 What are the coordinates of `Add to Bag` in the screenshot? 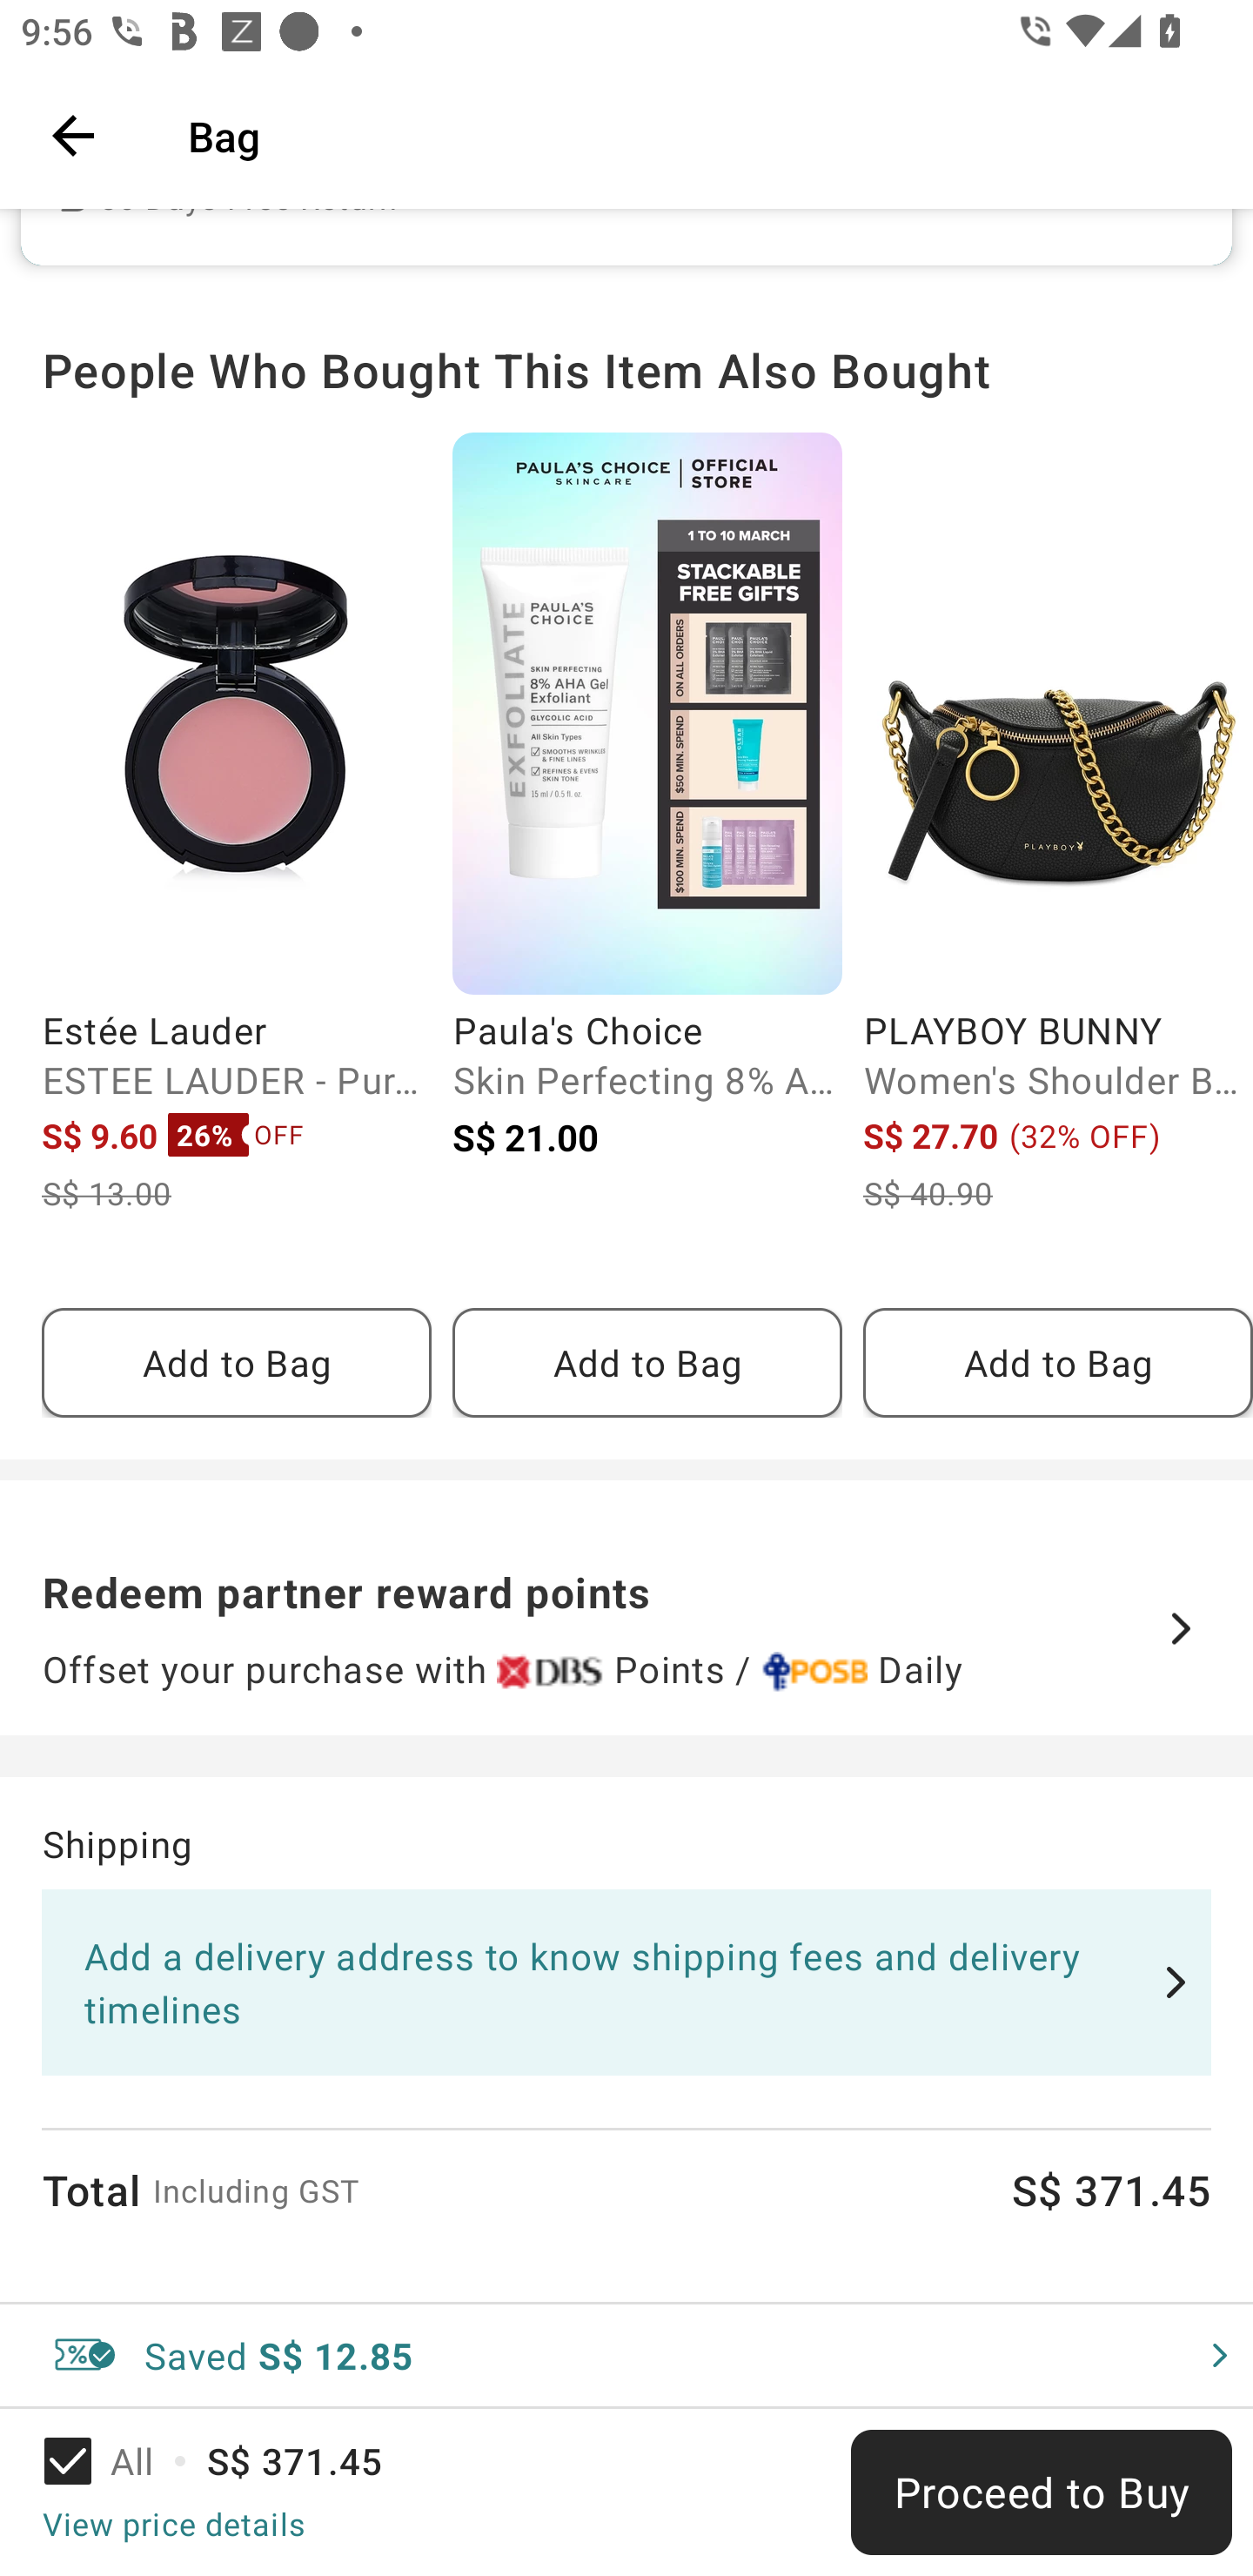 It's located at (647, 1363).